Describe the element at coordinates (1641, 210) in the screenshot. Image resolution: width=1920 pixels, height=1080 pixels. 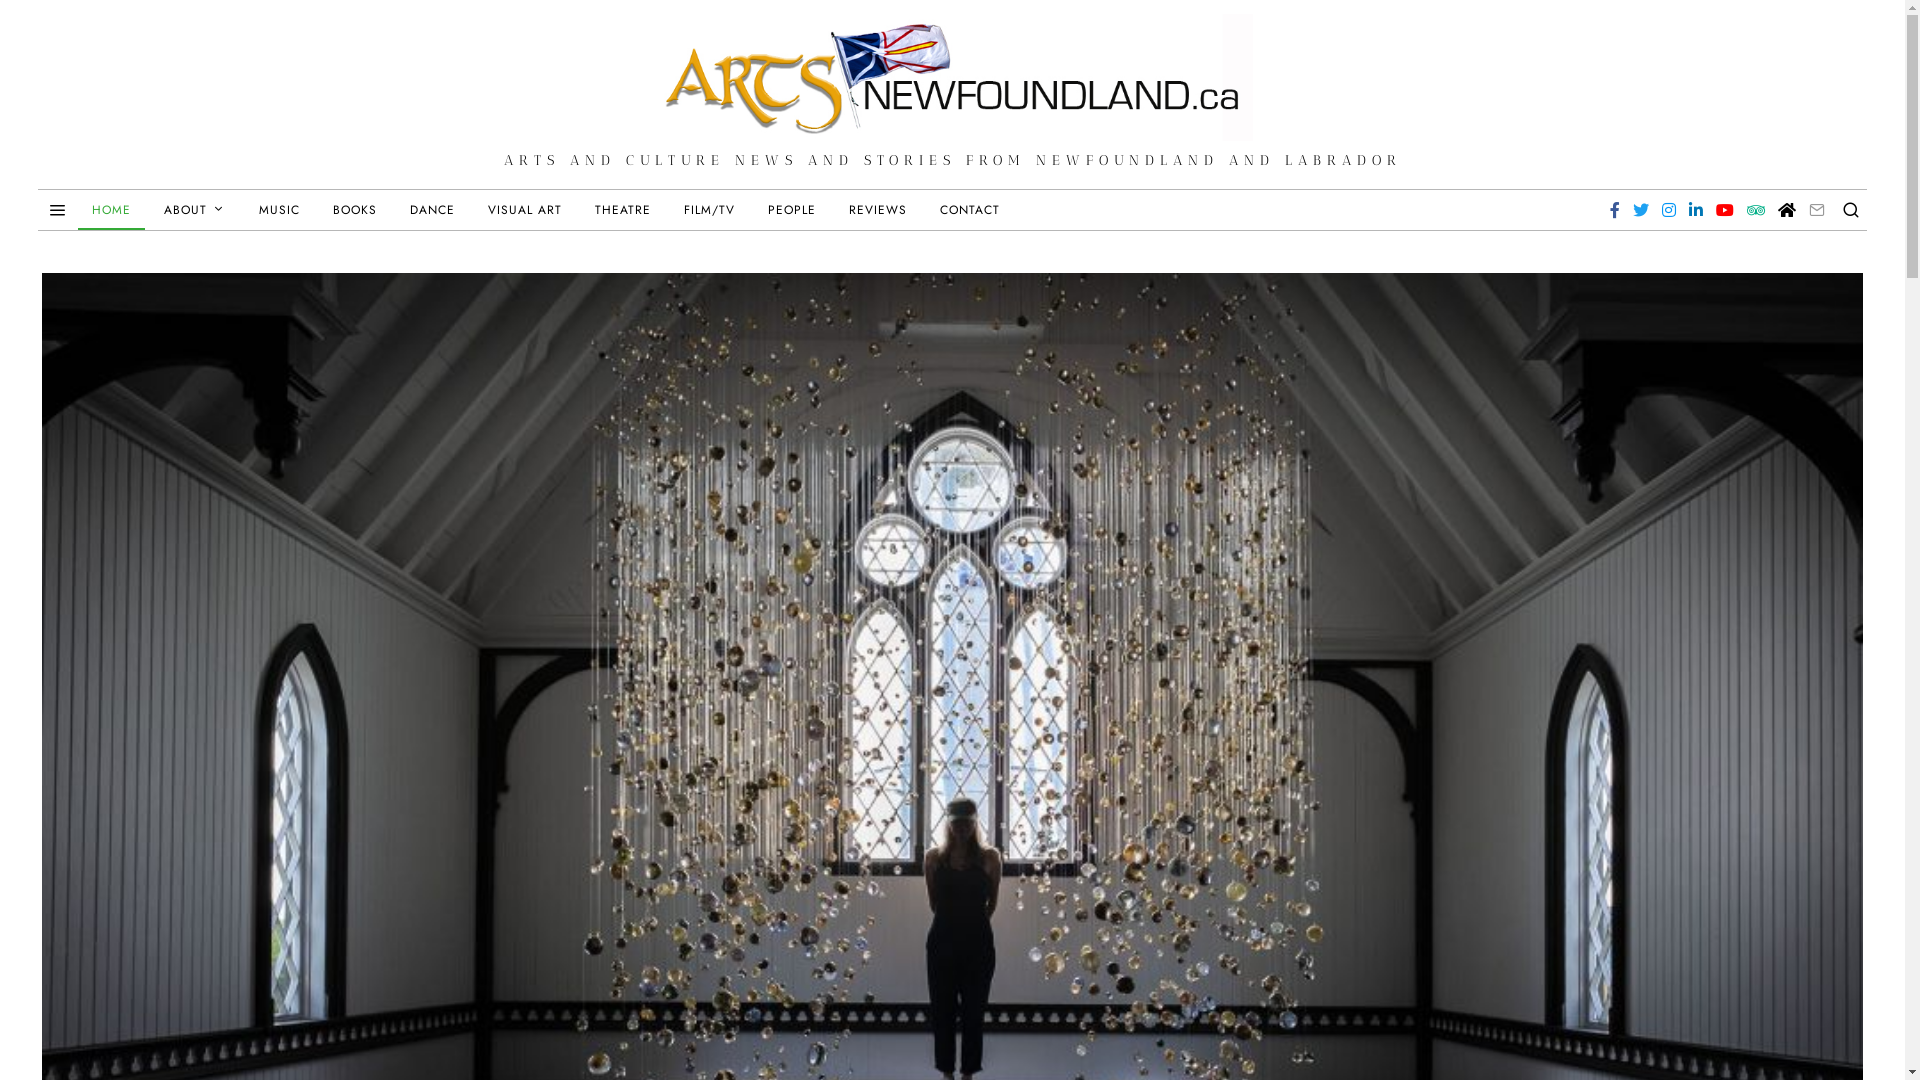
I see `Twitter` at that location.